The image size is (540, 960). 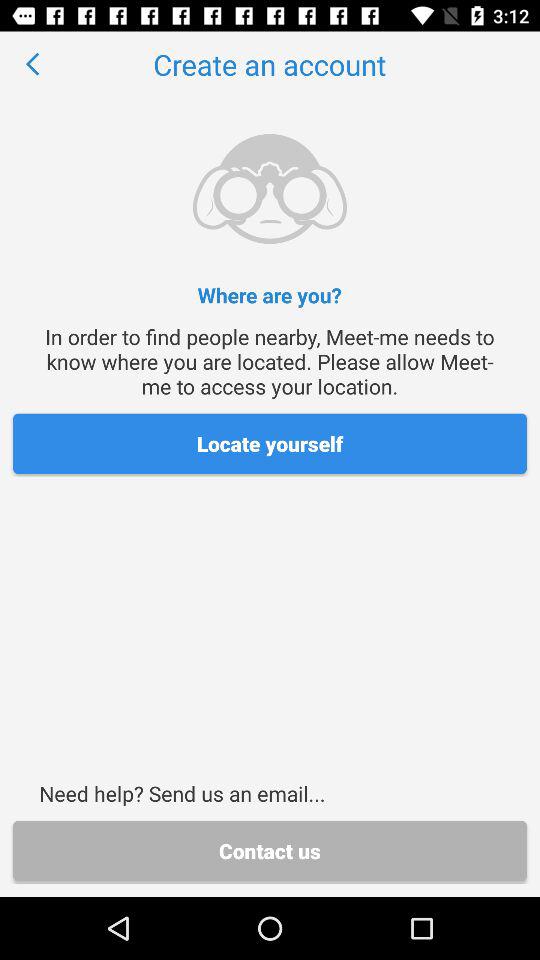 I want to click on turn off the item below in order to, so click(x=270, y=444).